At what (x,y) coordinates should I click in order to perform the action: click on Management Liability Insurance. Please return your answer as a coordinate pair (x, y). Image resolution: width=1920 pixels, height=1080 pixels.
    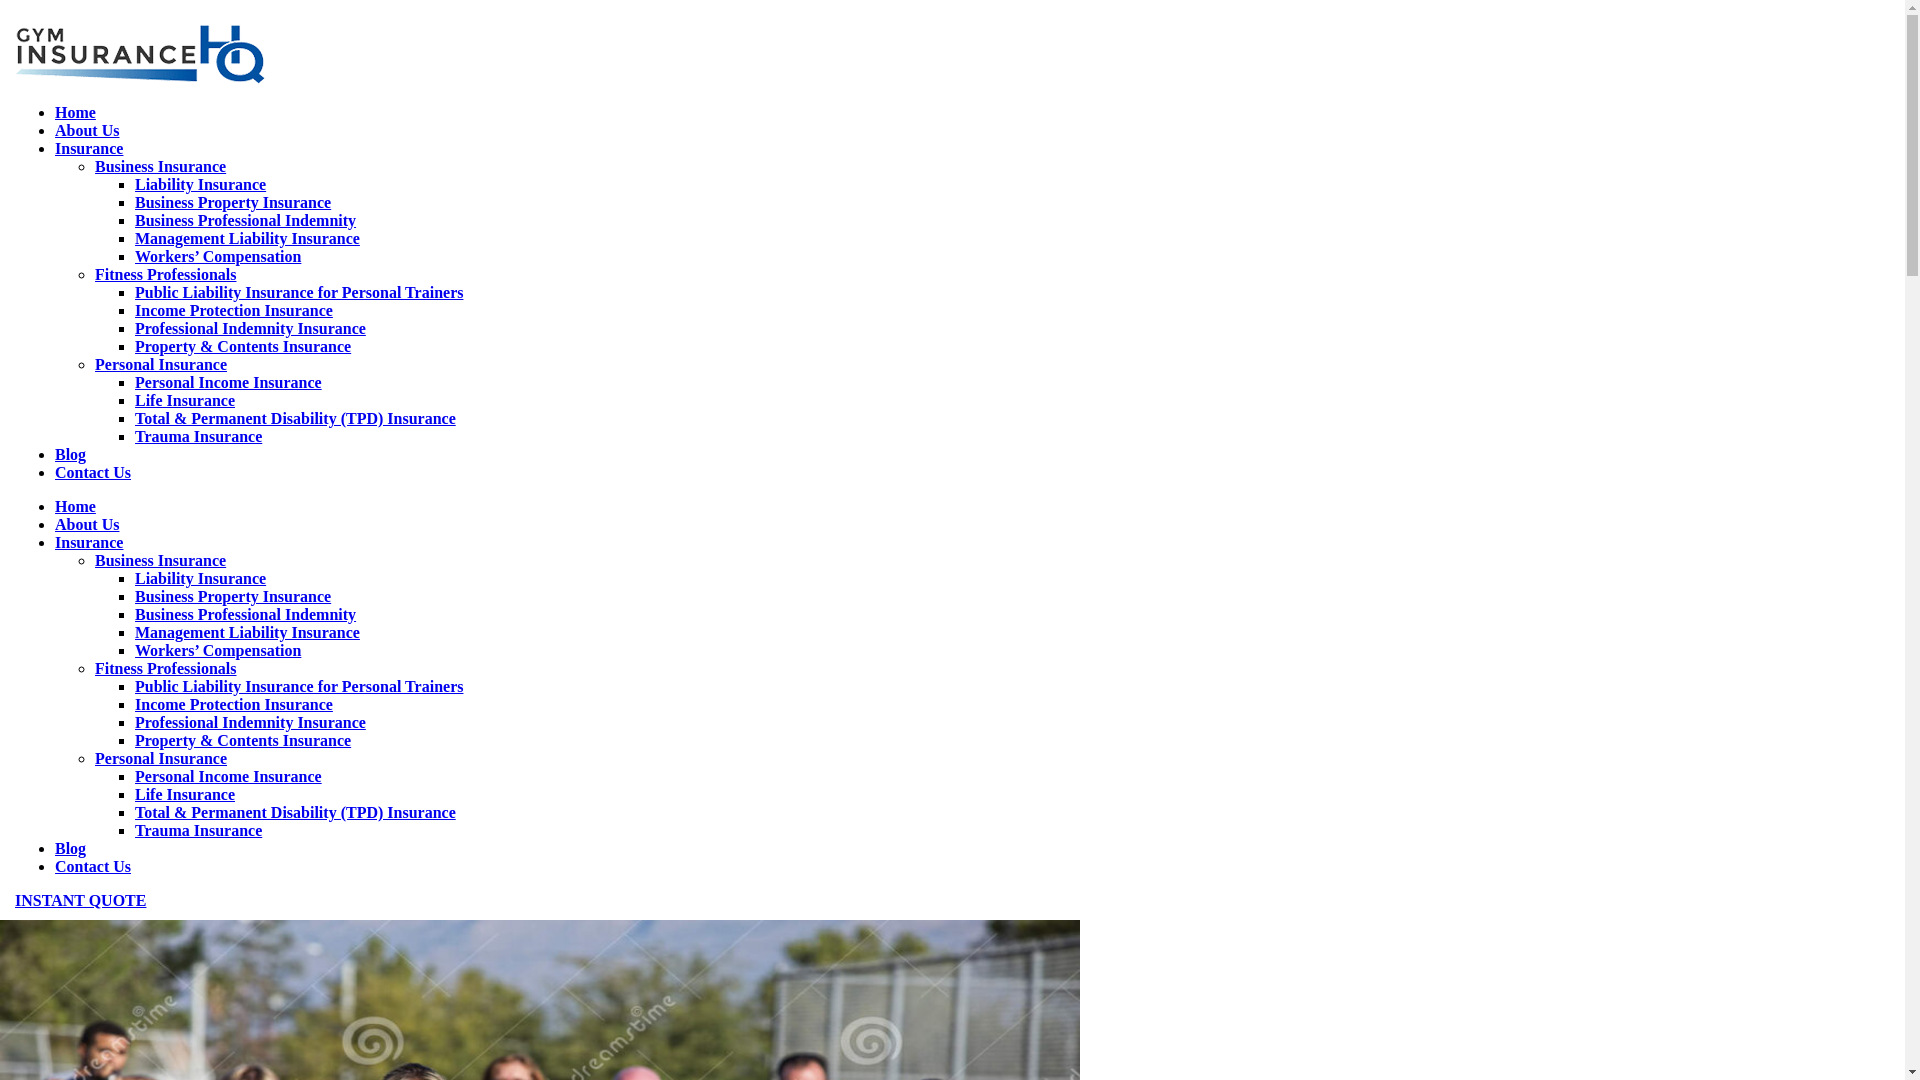
    Looking at the image, I should click on (248, 238).